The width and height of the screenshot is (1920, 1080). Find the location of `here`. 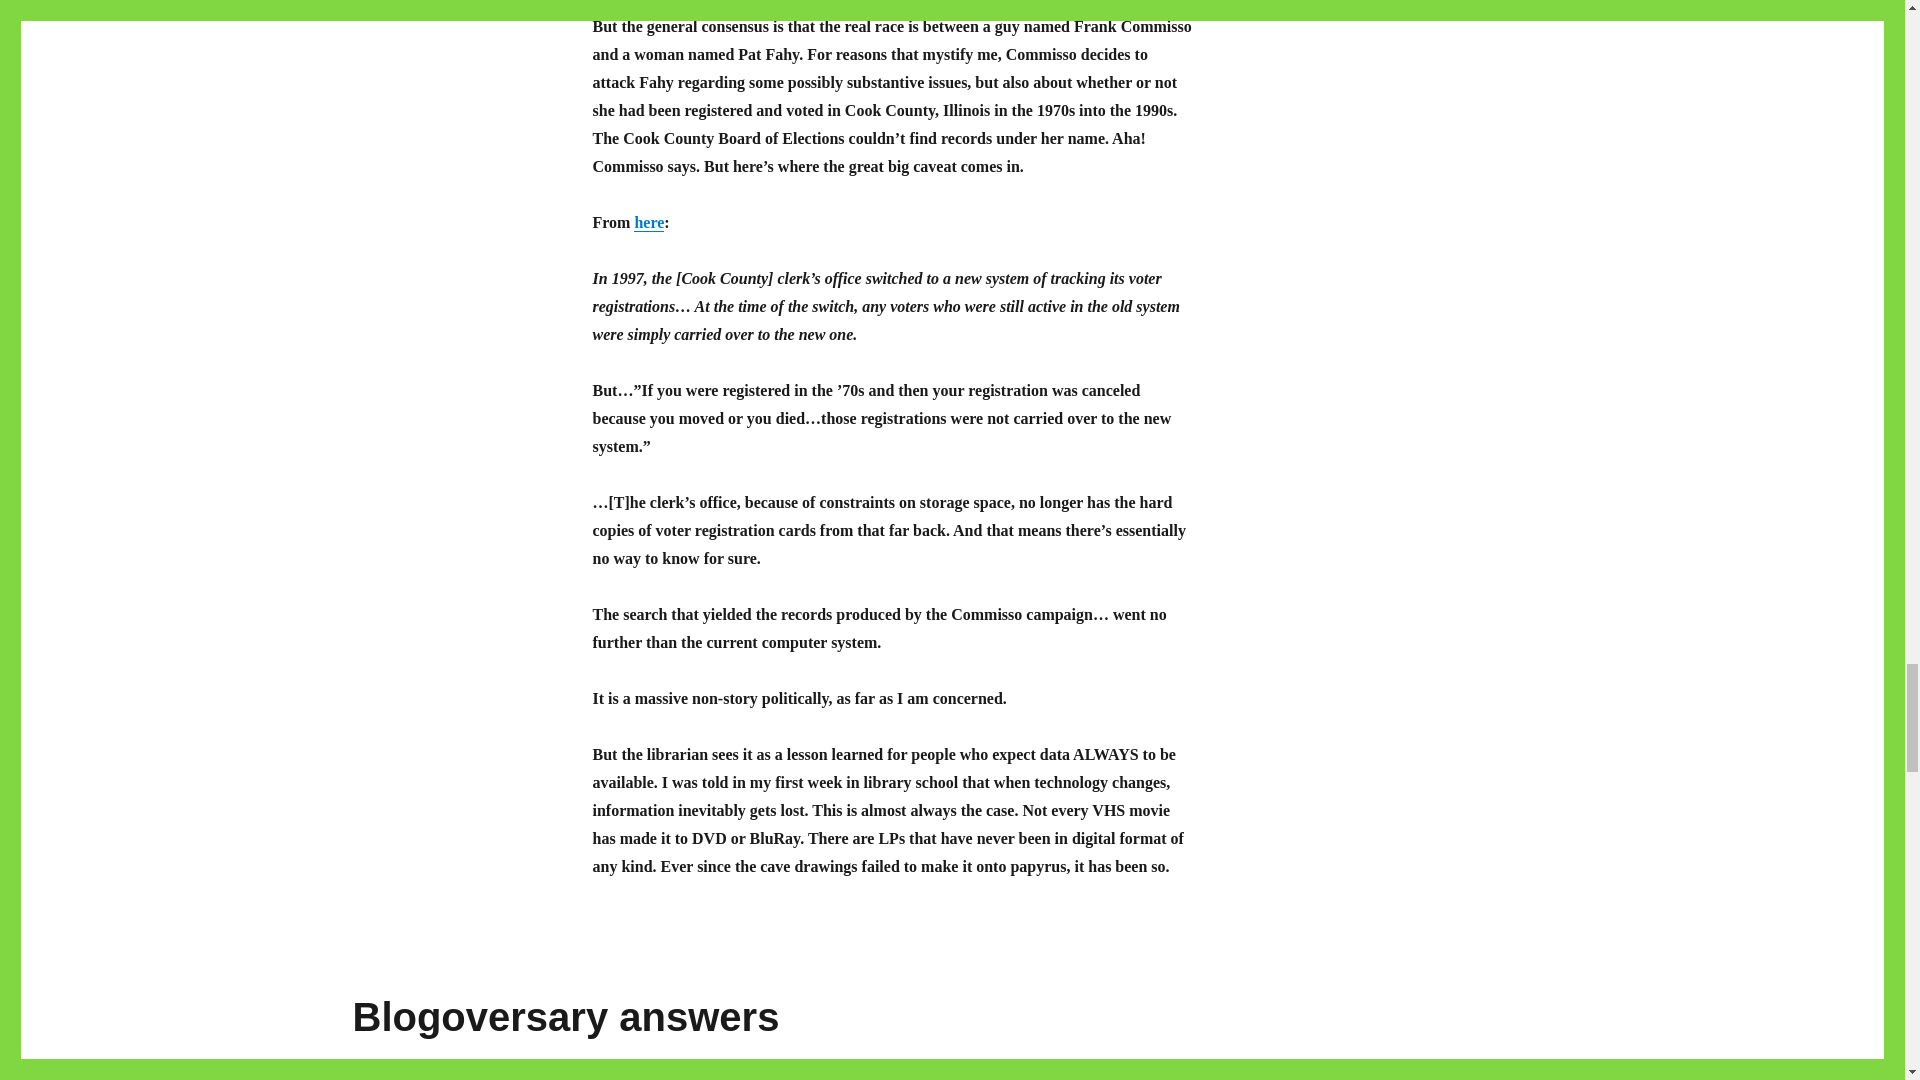

here is located at coordinates (648, 222).